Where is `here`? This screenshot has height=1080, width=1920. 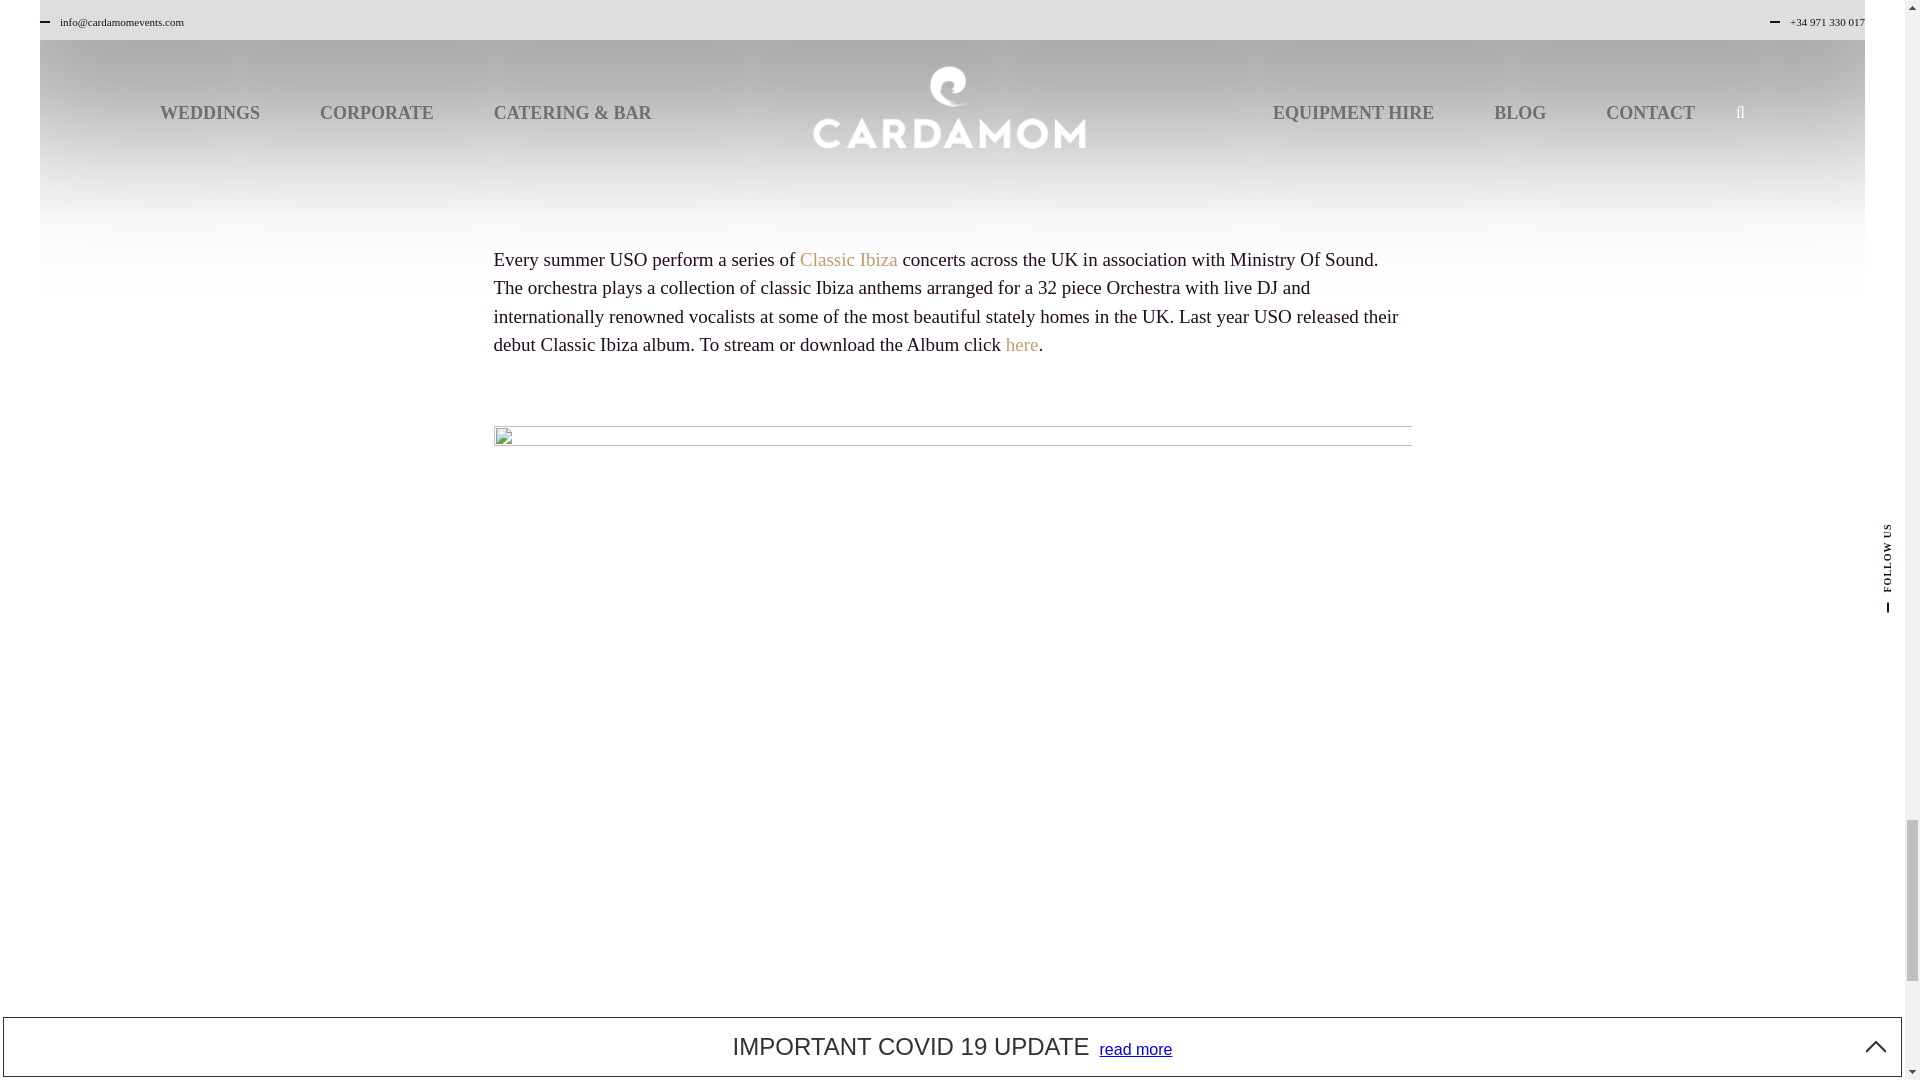 here is located at coordinates (1022, 344).